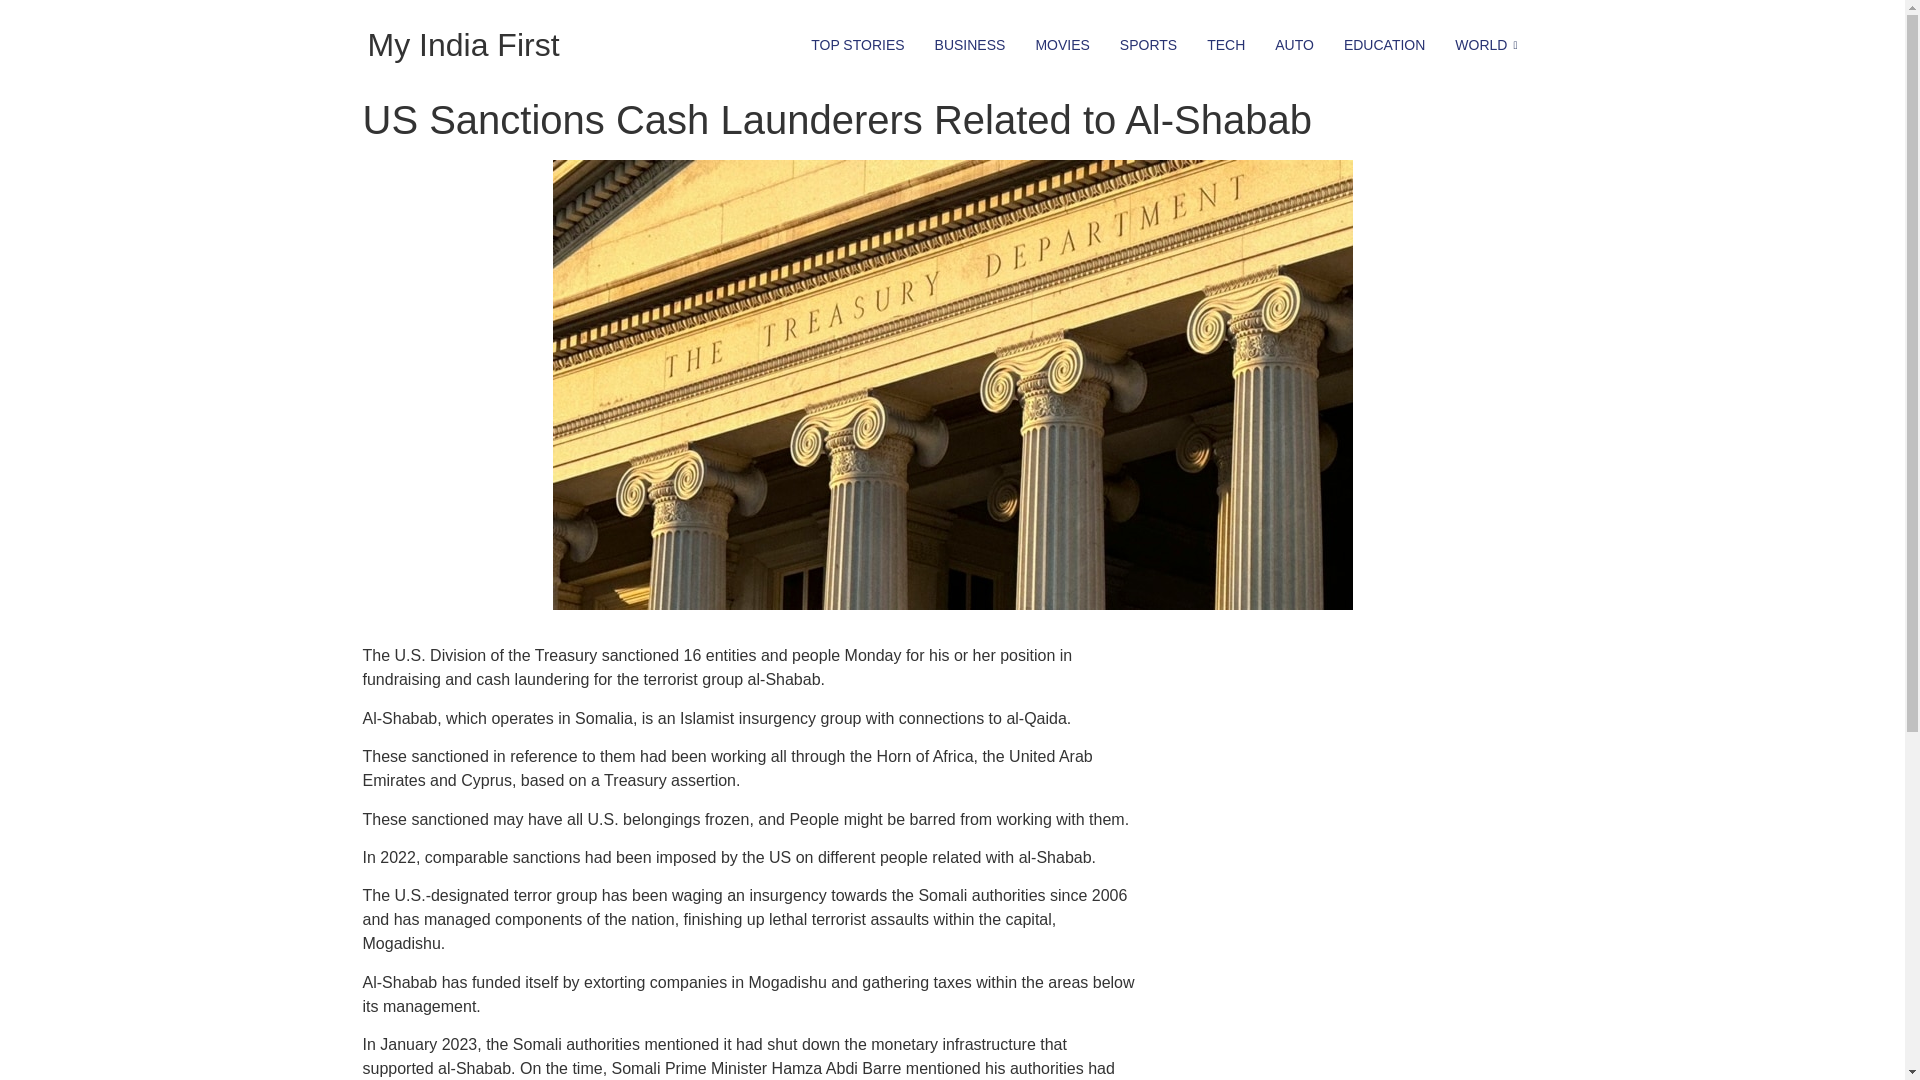  Describe the element at coordinates (1384, 44) in the screenshot. I see `EDUCATION` at that location.